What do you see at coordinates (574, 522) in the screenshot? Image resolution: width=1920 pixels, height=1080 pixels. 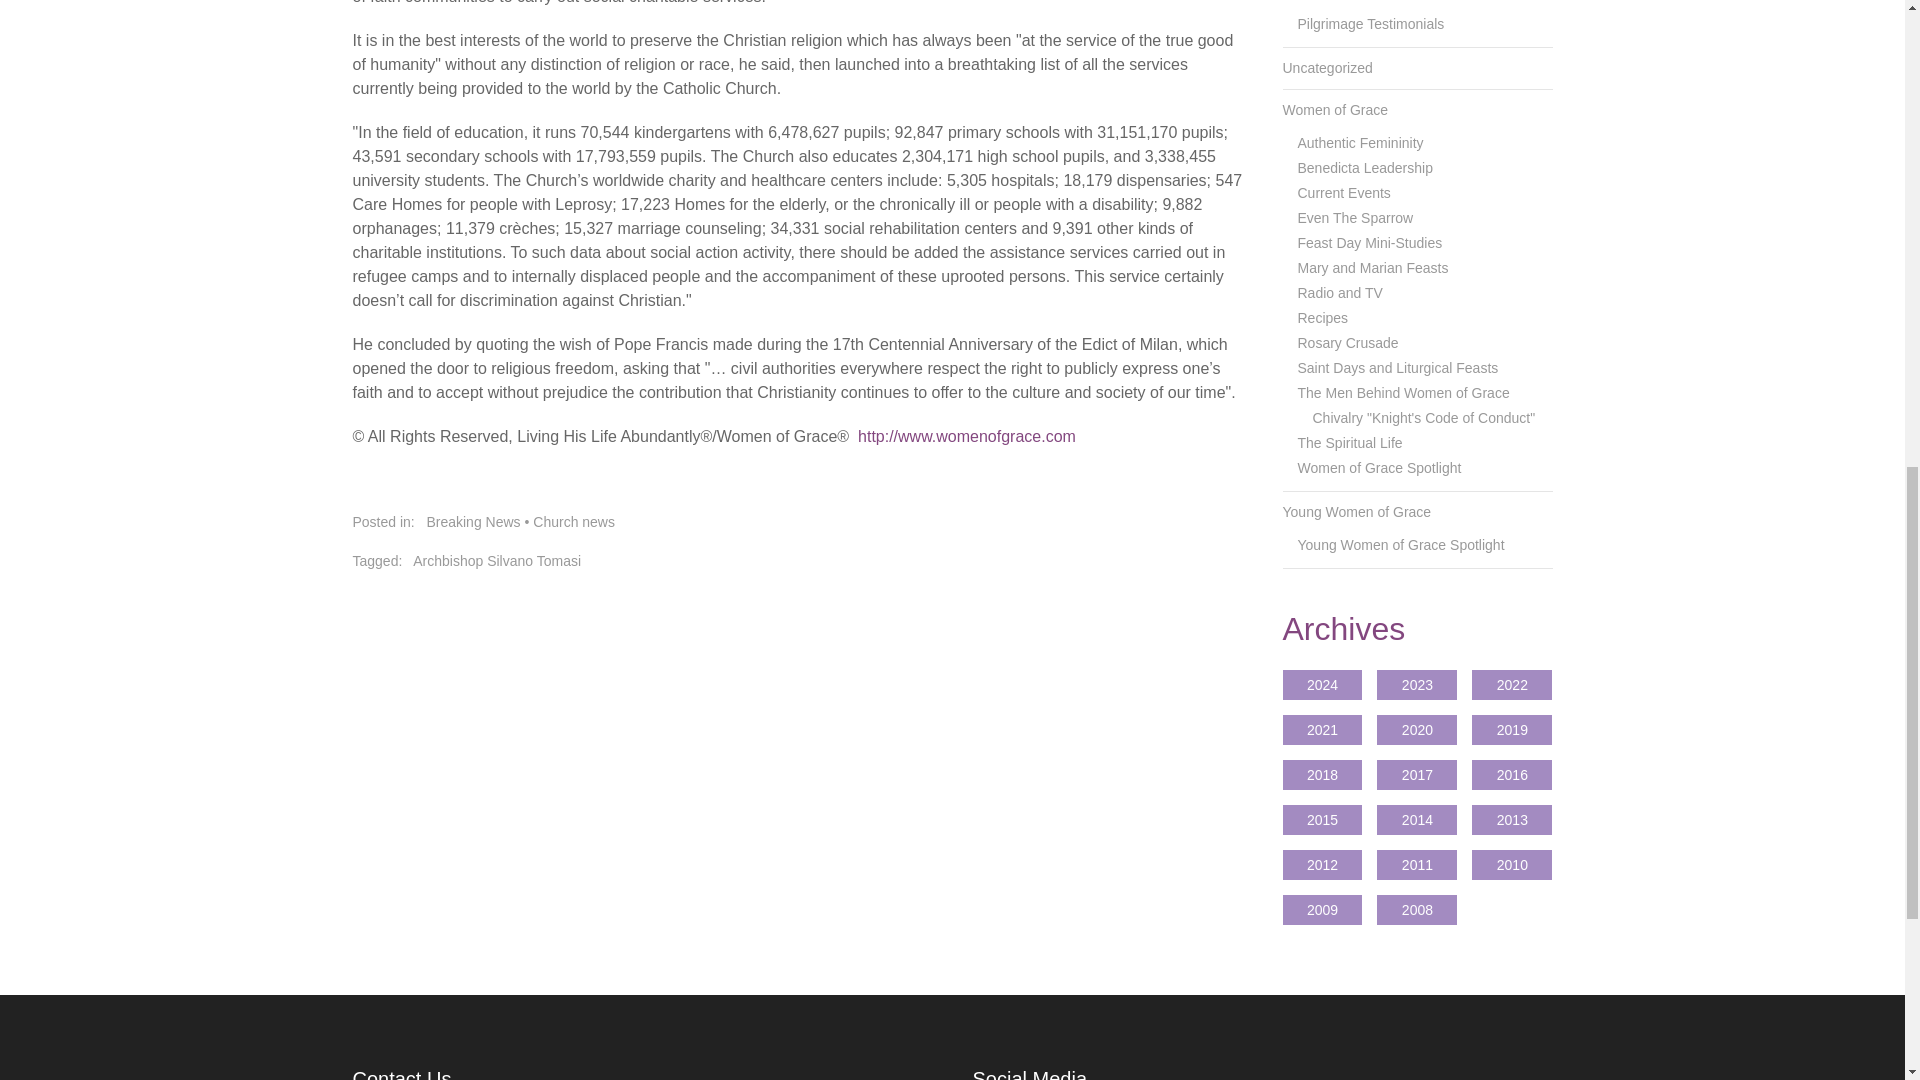 I see `Church news` at bounding box center [574, 522].